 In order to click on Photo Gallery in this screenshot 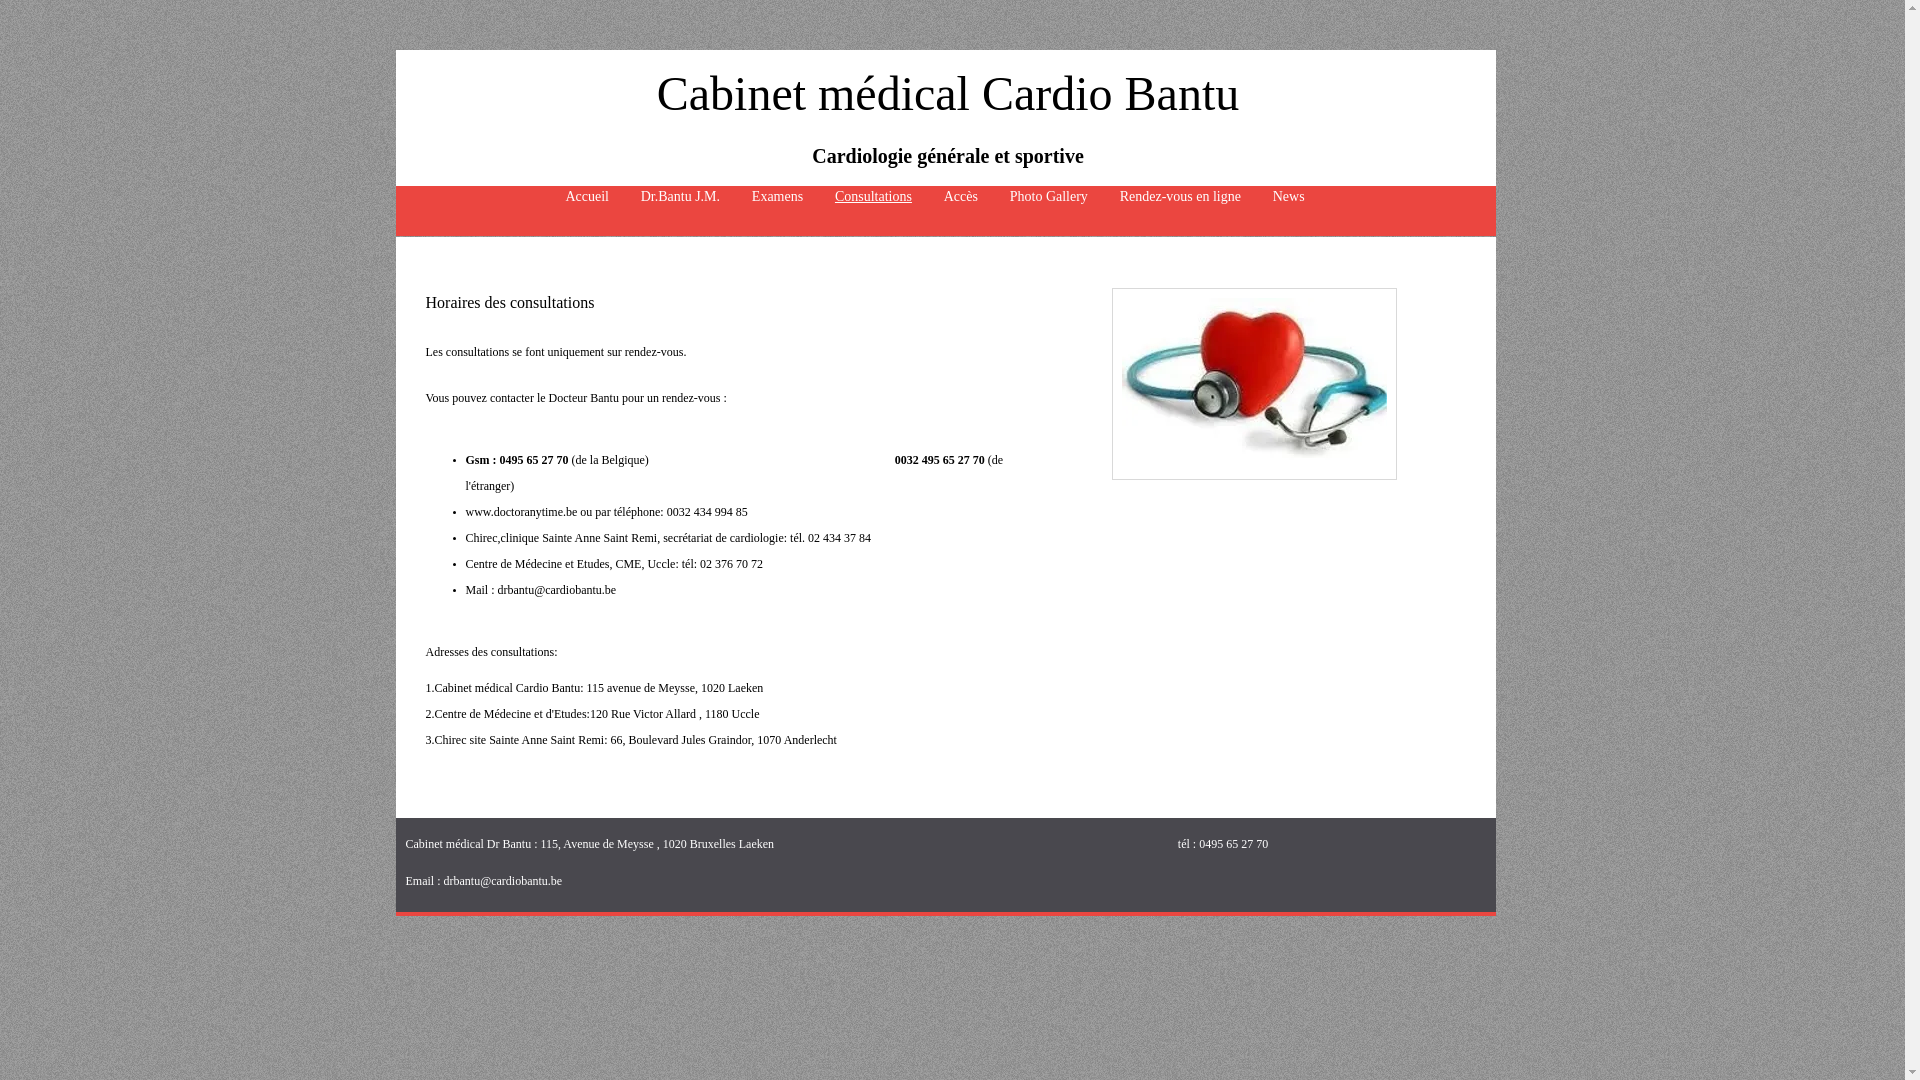, I will do `click(1049, 196)`.